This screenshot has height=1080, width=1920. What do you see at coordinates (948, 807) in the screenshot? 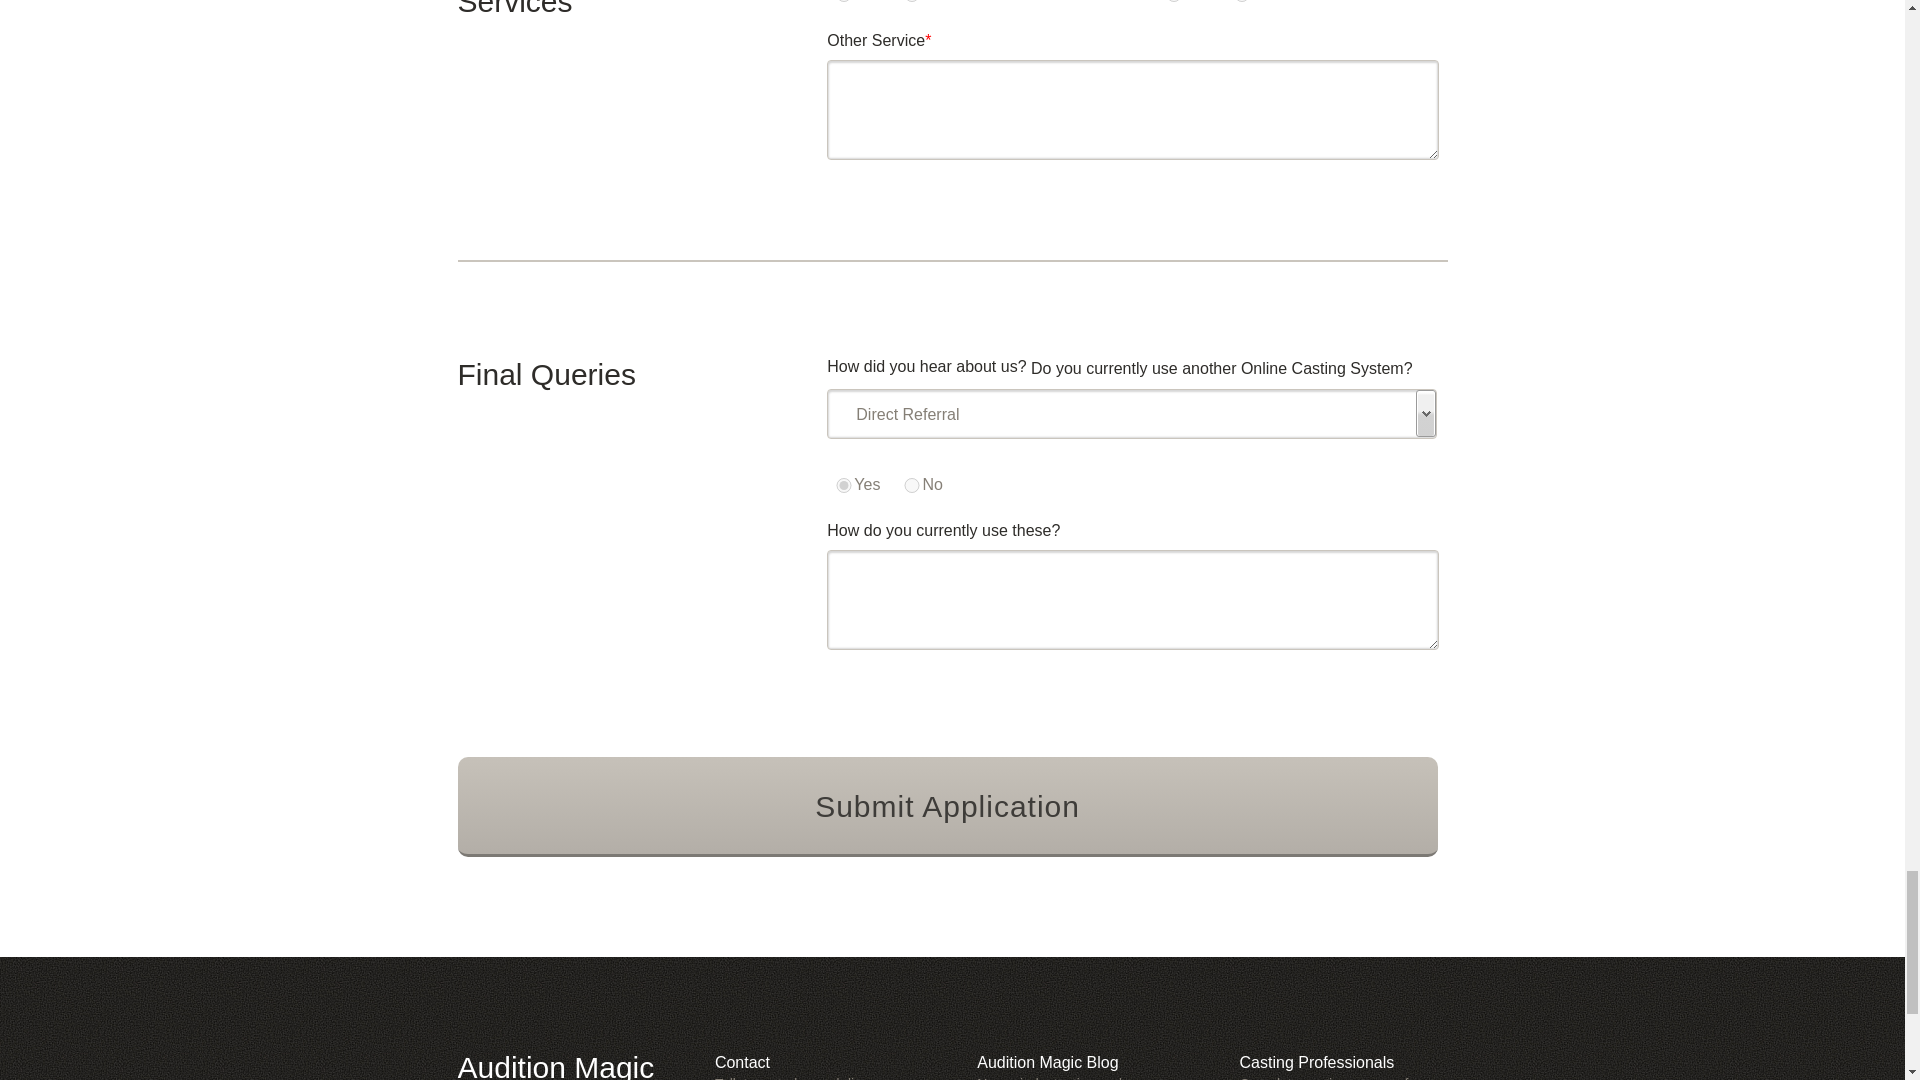
I see `Submit Application` at bounding box center [948, 807].